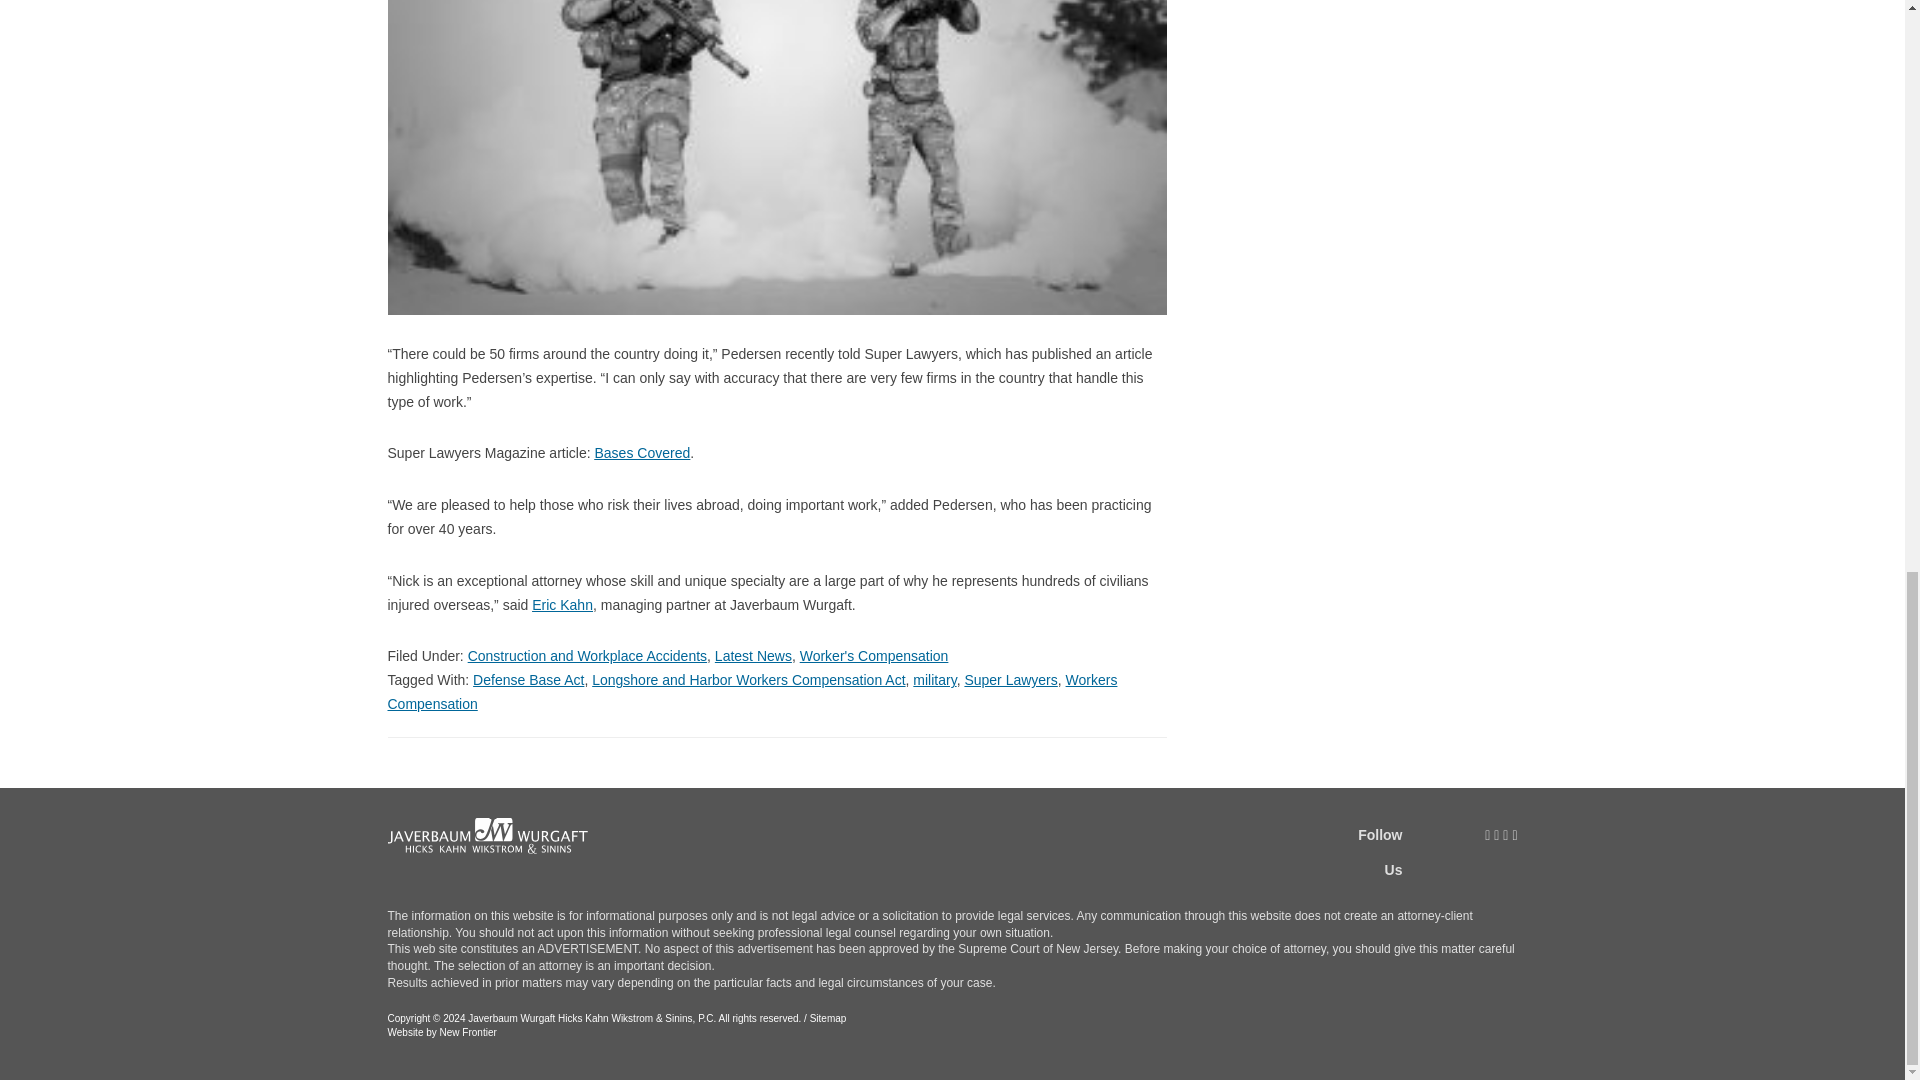  What do you see at coordinates (934, 679) in the screenshot?
I see `military` at bounding box center [934, 679].